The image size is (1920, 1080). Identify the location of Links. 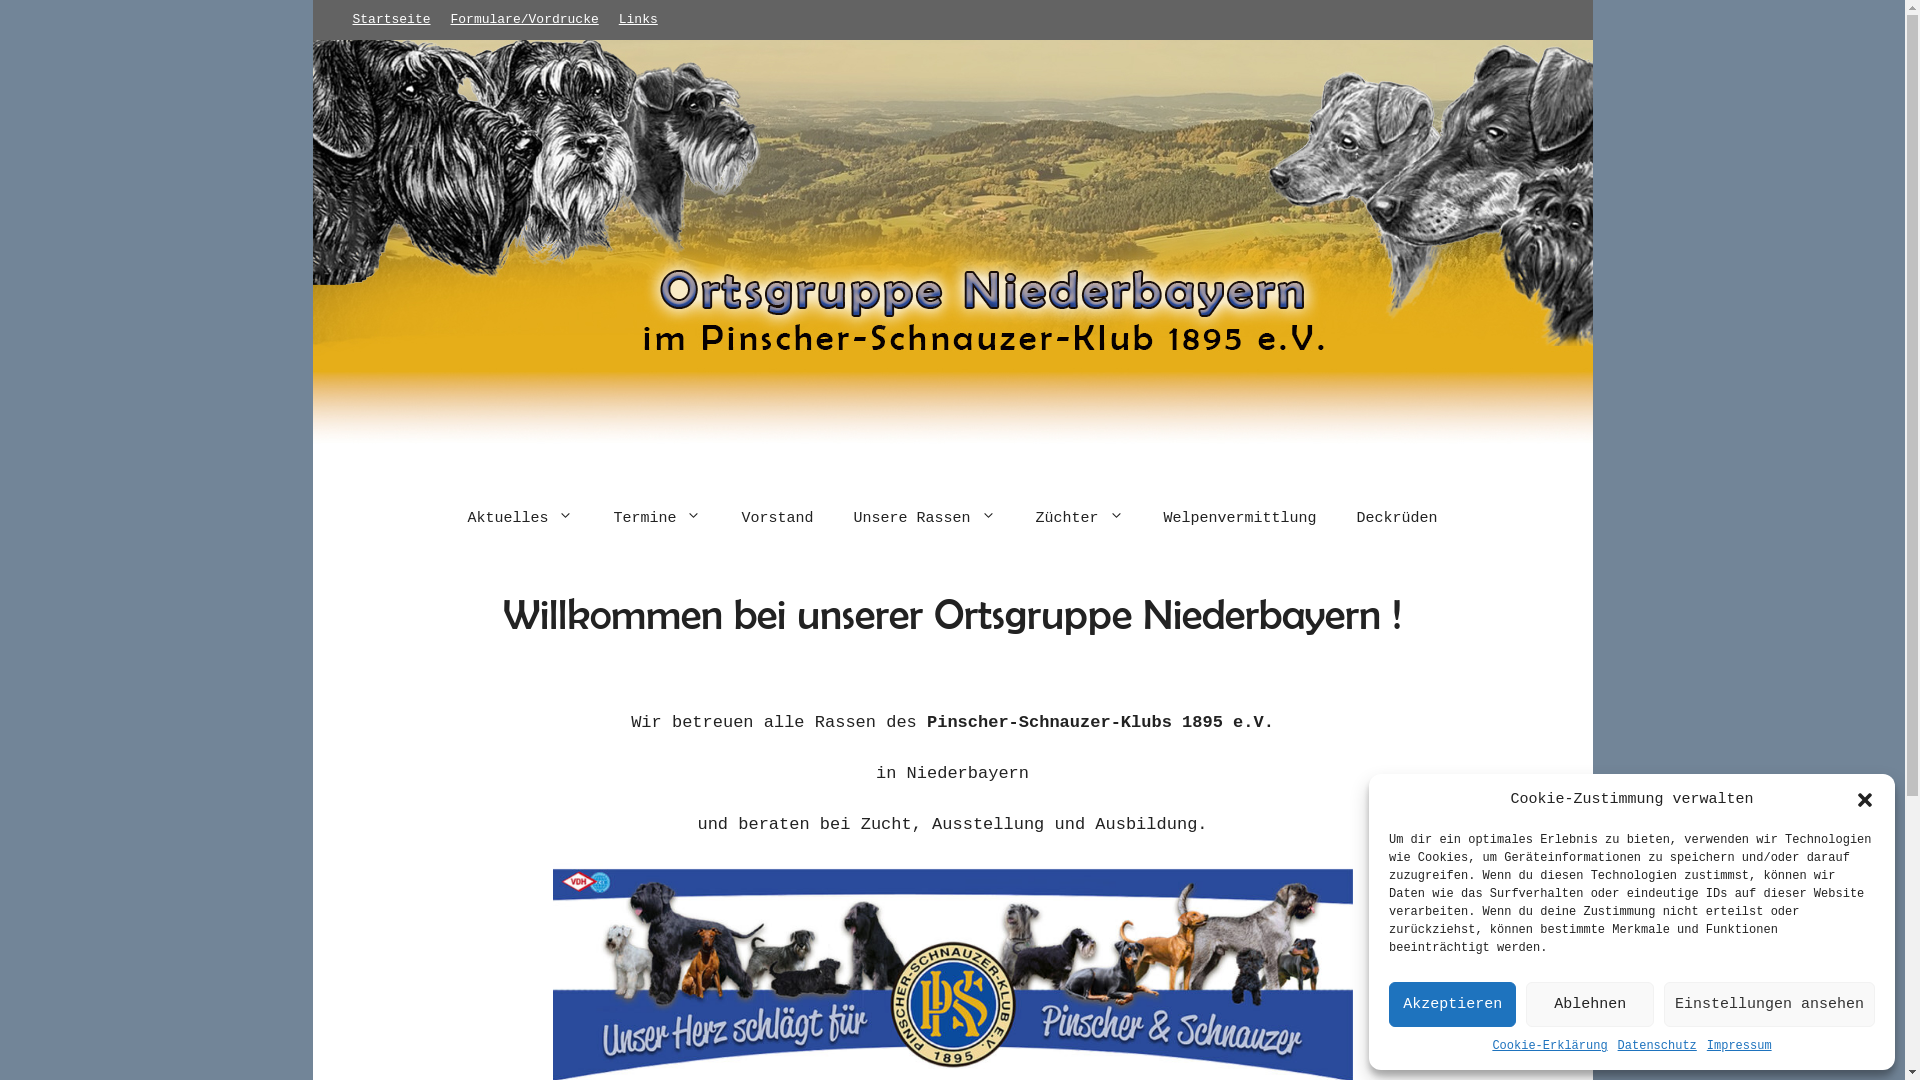
(638, 20).